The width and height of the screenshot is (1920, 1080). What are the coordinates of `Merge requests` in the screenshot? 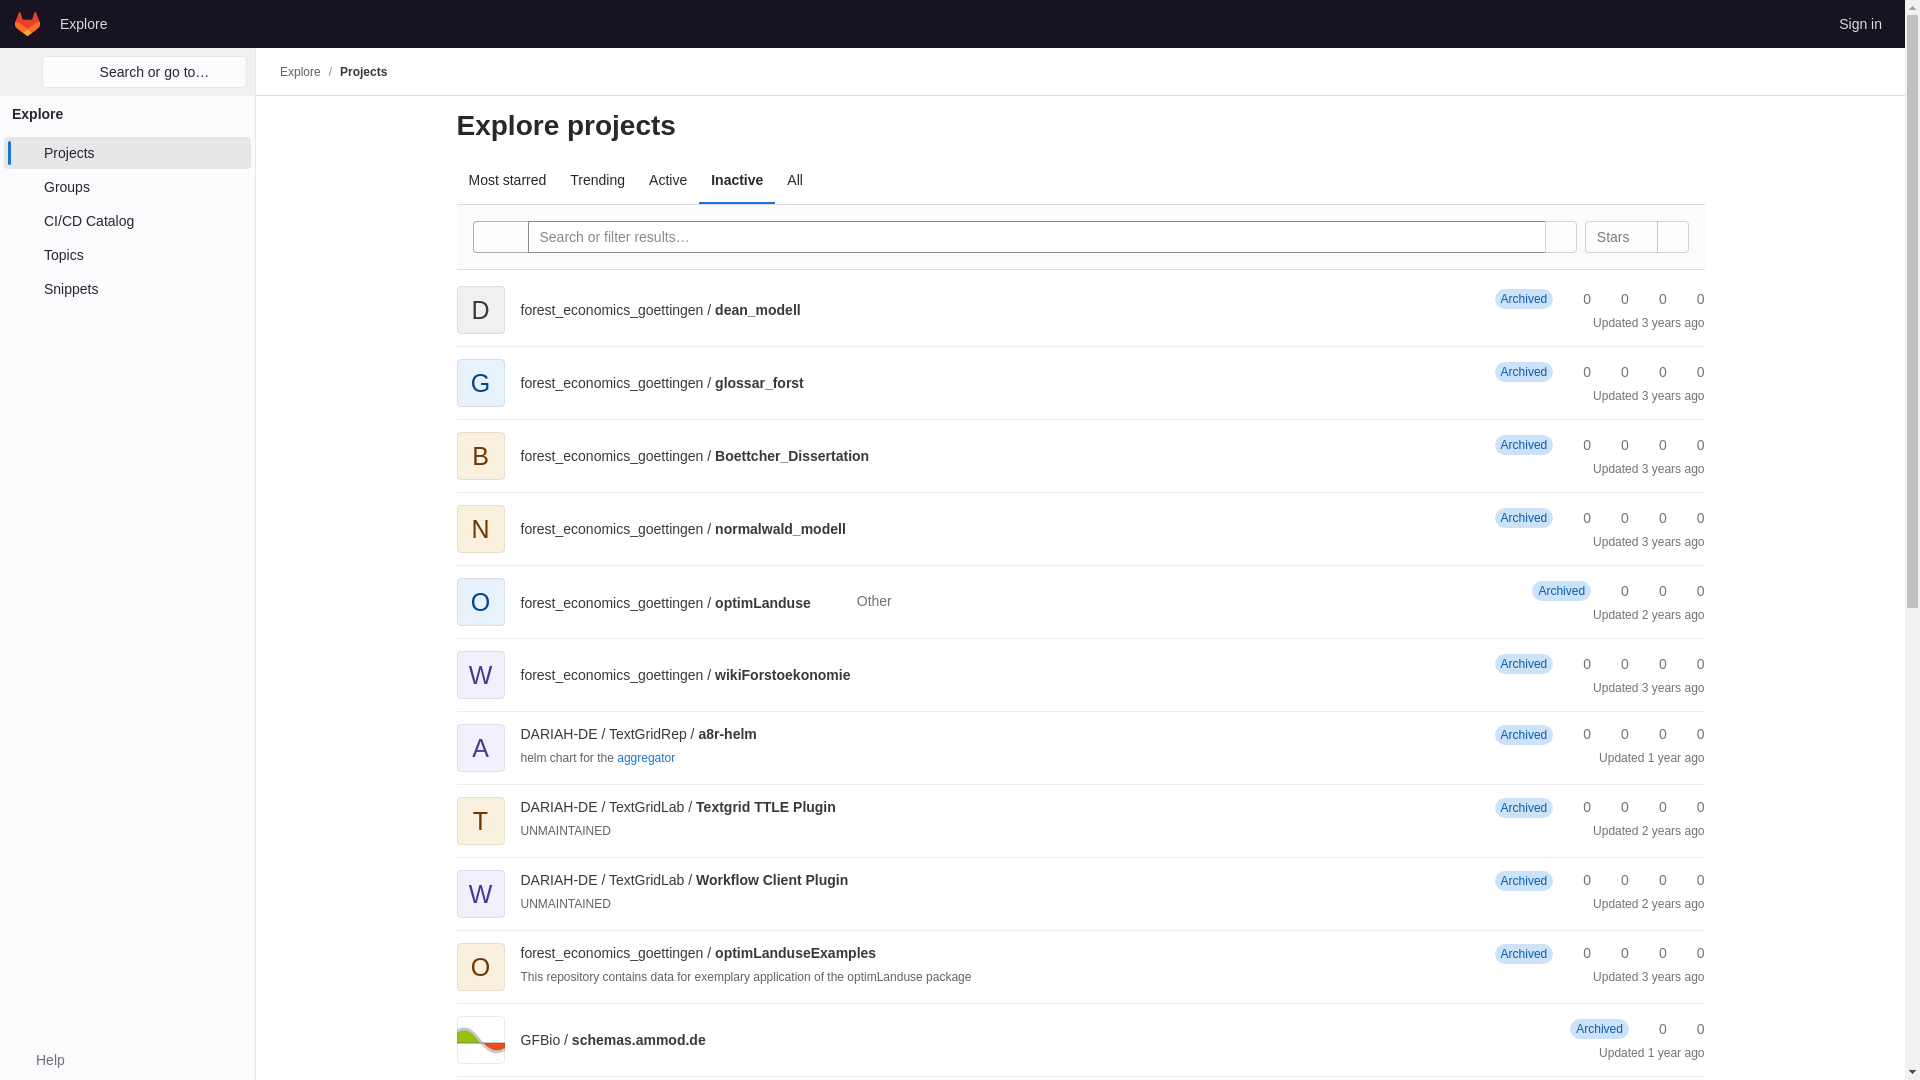 It's located at (1654, 299).